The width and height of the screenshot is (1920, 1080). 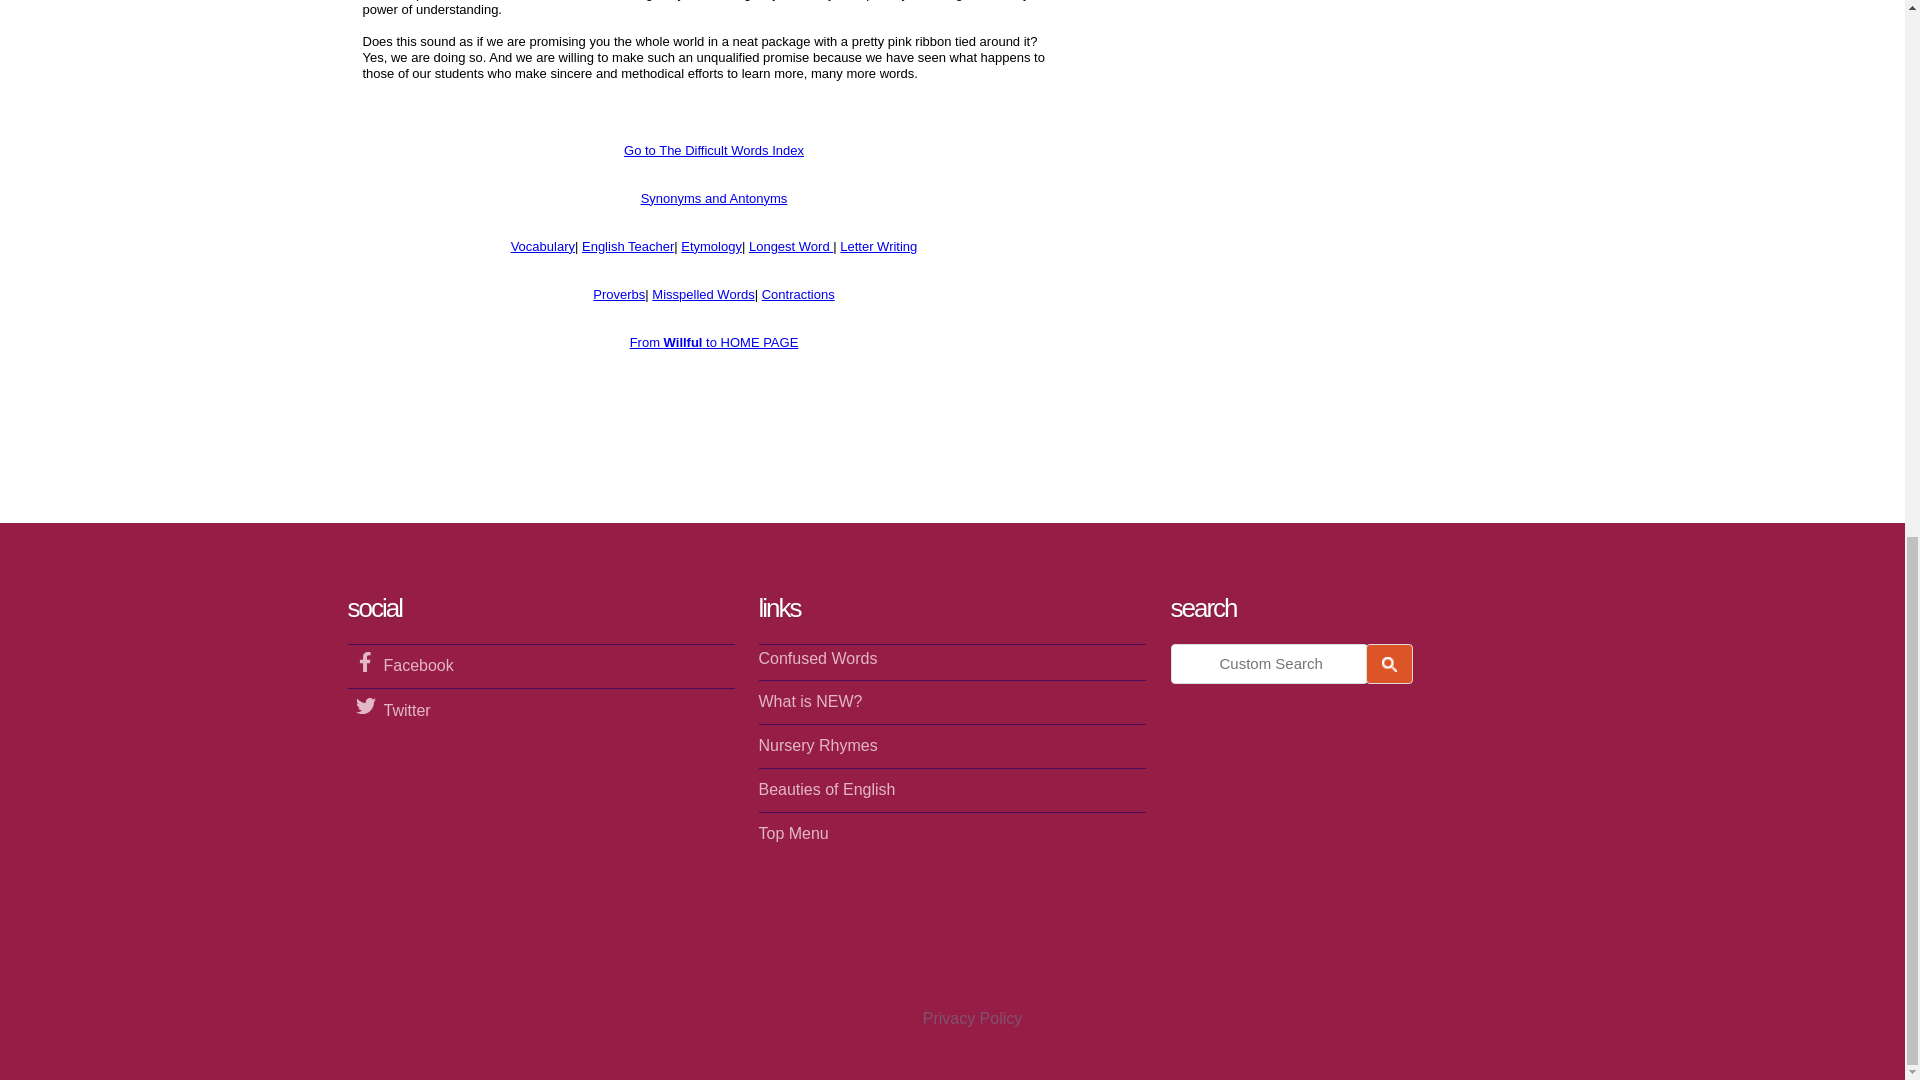 I want to click on Etymology, so click(x=711, y=246).